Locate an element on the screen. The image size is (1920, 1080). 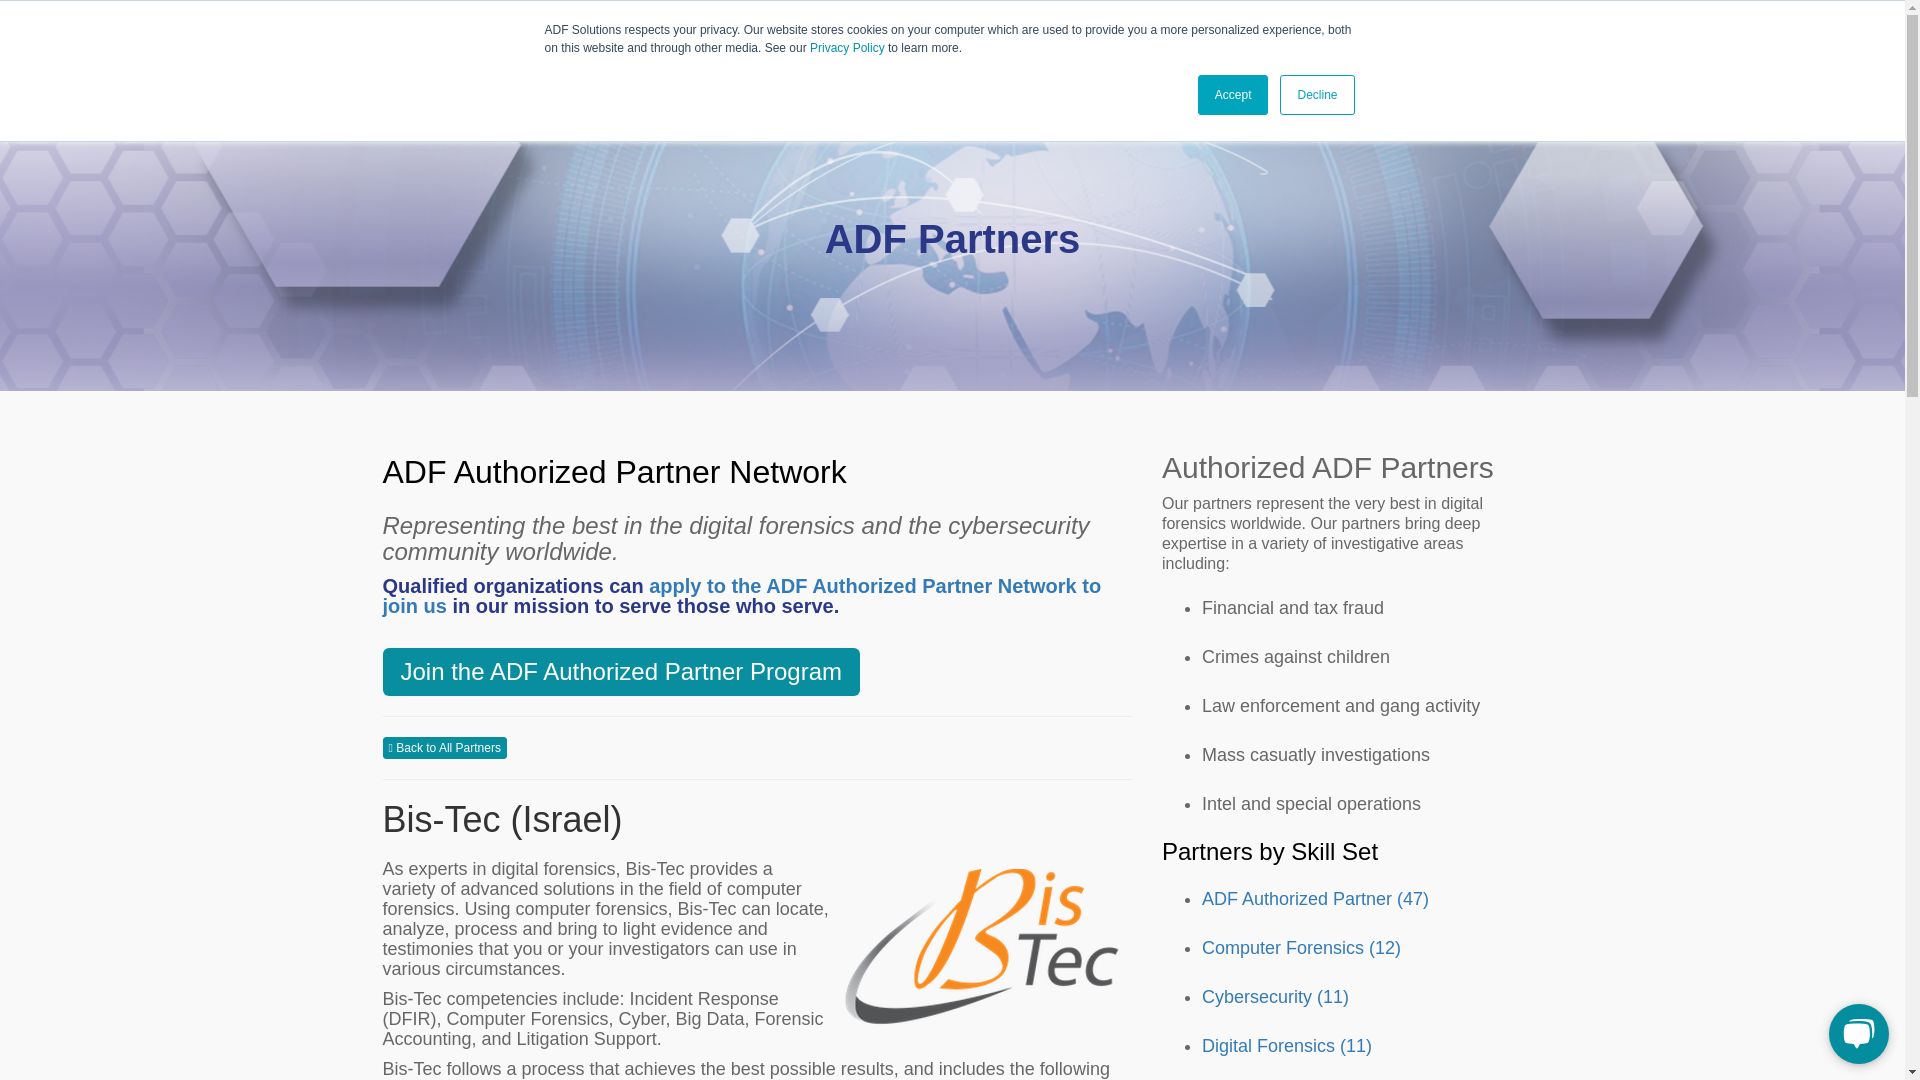
LEARN is located at coordinates (764, 32).